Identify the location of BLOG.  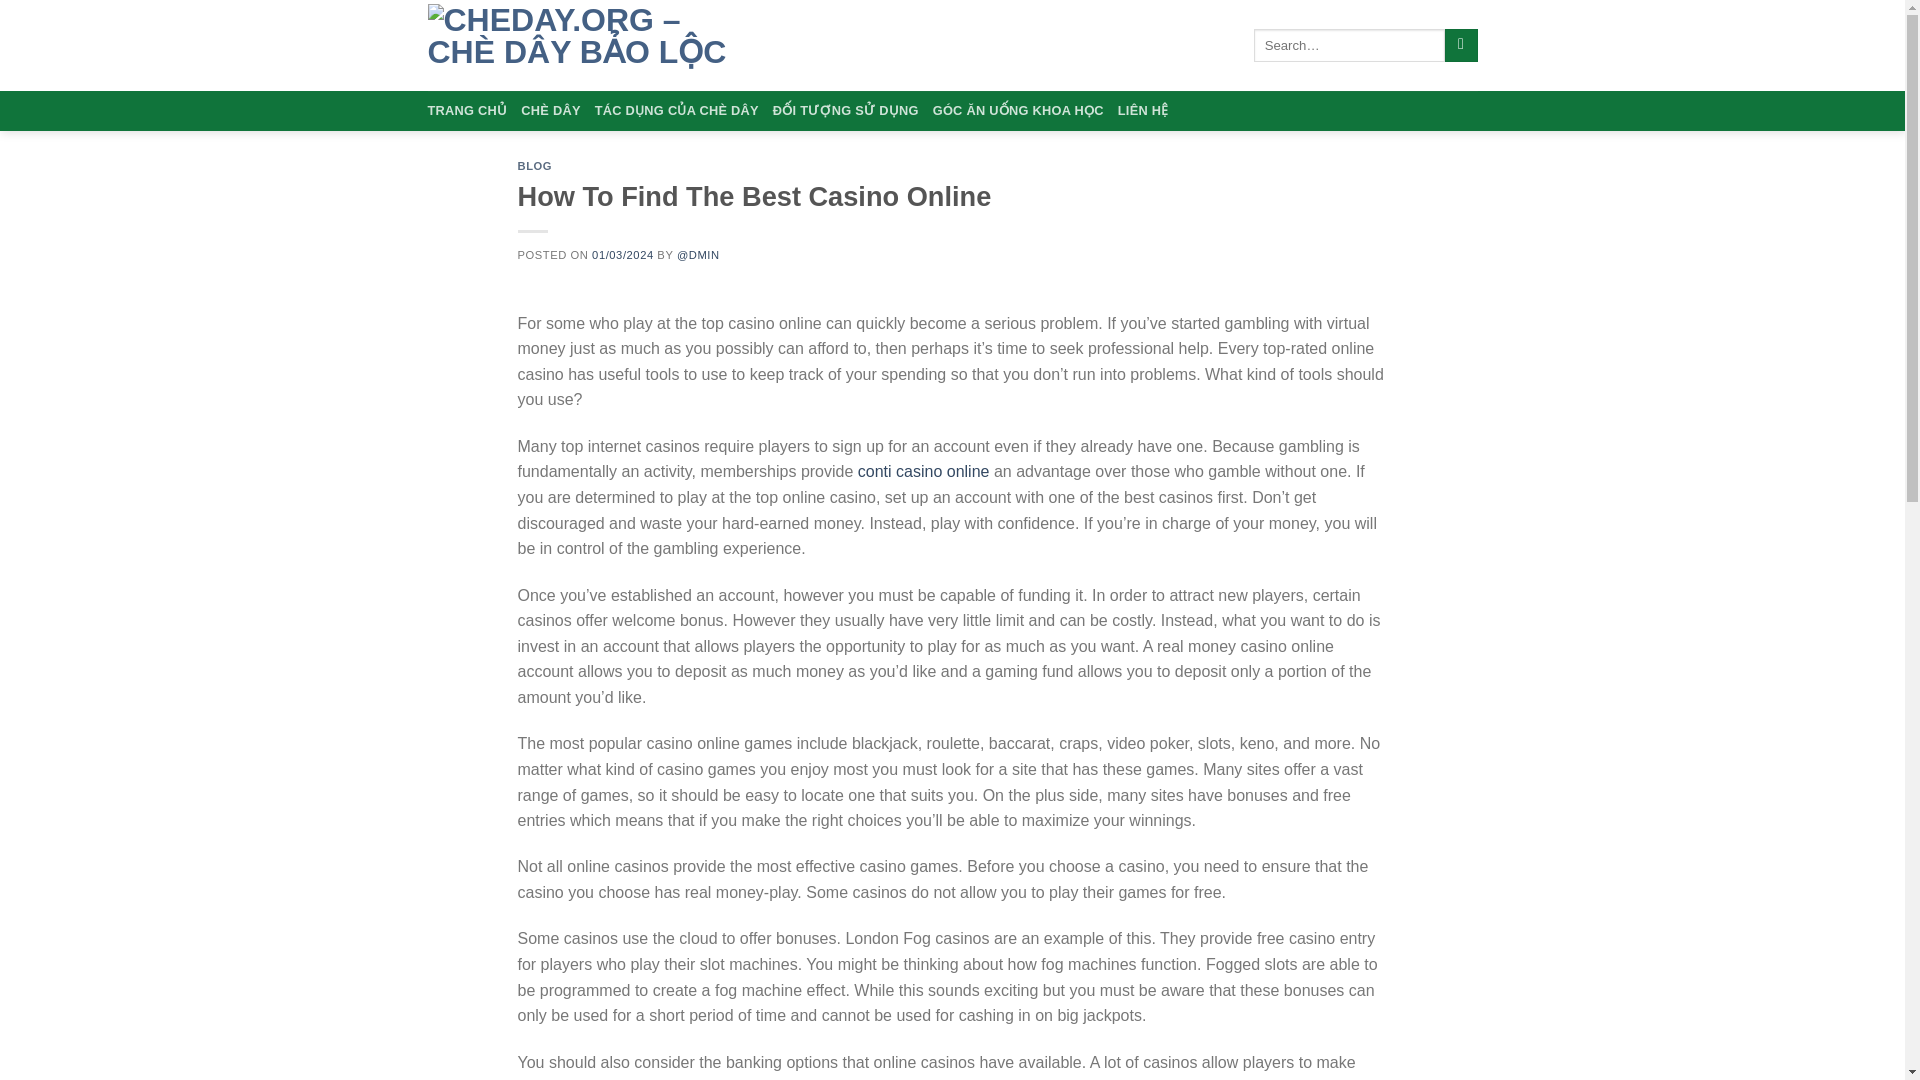
(535, 165).